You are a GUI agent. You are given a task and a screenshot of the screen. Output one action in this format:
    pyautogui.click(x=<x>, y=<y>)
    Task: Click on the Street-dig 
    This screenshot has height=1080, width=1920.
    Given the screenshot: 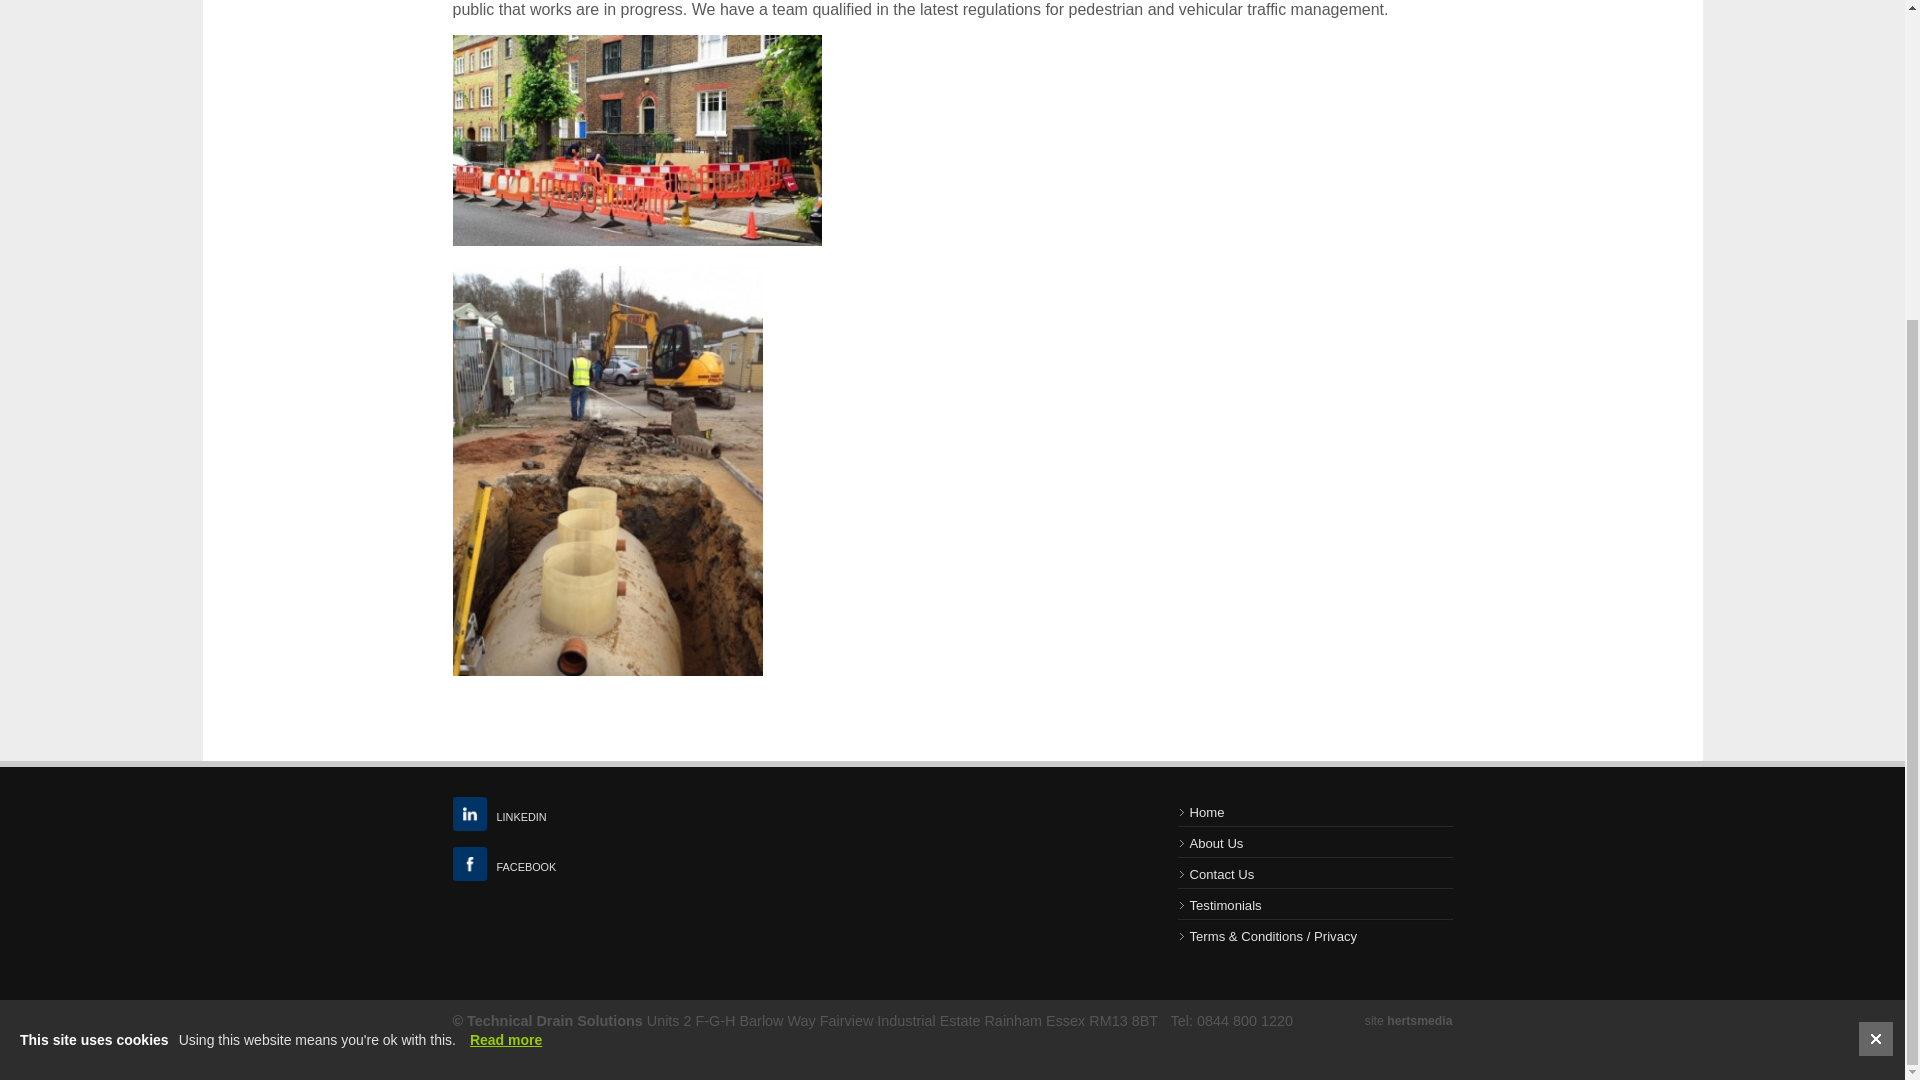 What is the action you would take?
    pyautogui.click(x=636, y=140)
    